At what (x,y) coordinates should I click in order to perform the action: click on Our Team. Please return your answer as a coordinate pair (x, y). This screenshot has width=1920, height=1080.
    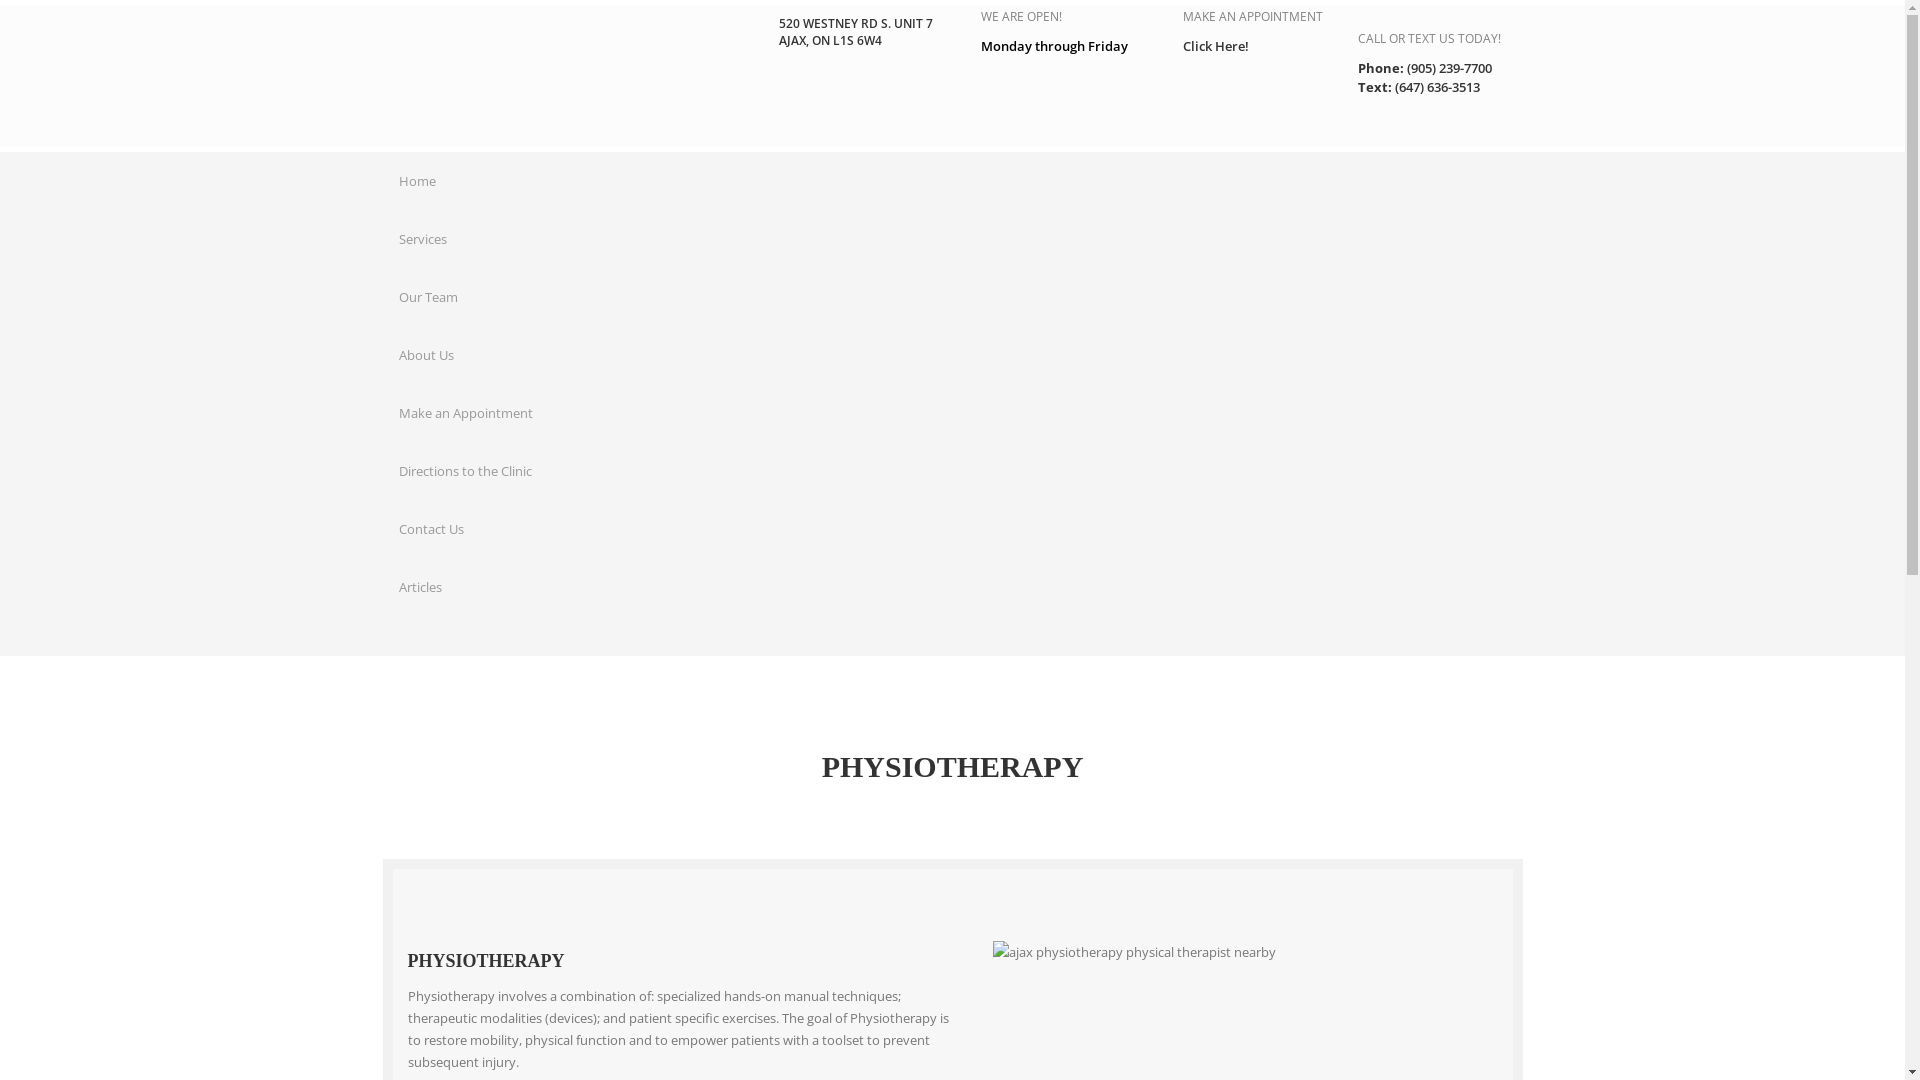
    Looking at the image, I should click on (428, 297).